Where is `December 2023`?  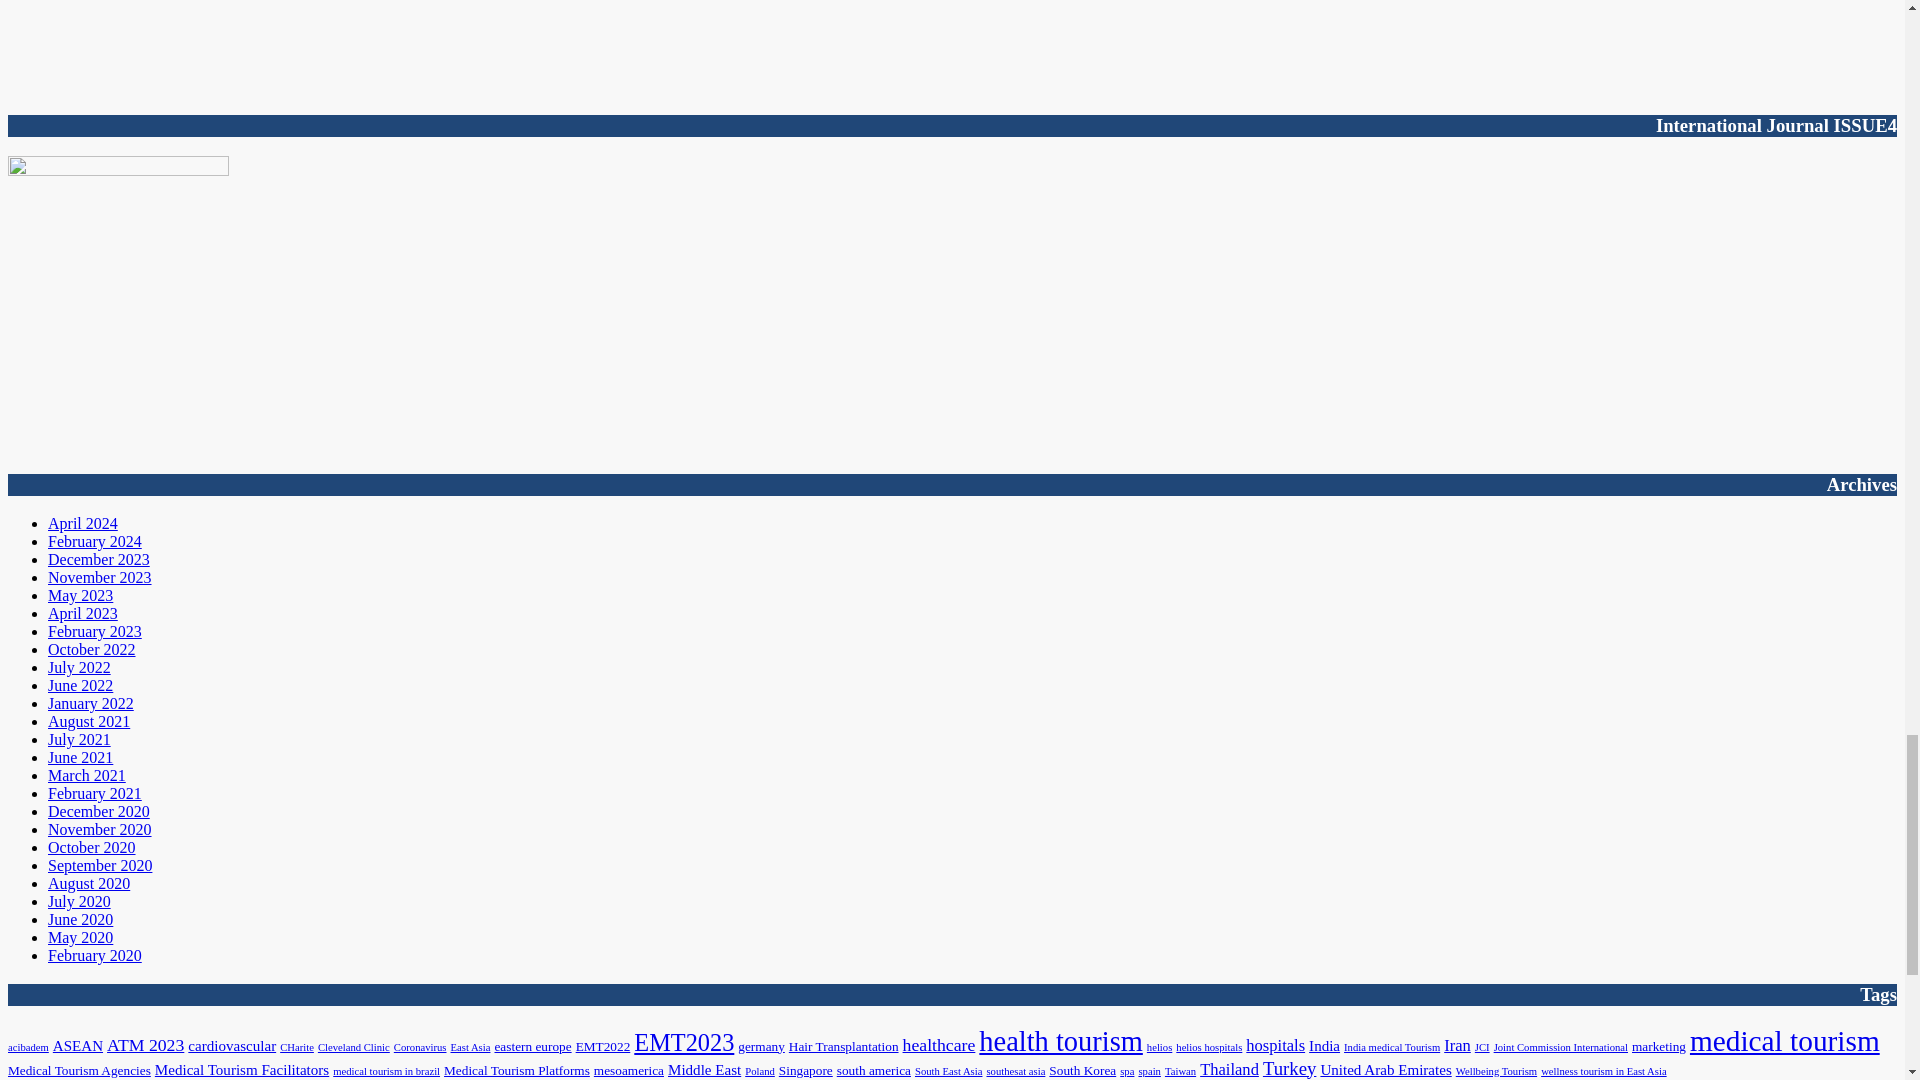
December 2023 is located at coordinates (98, 559).